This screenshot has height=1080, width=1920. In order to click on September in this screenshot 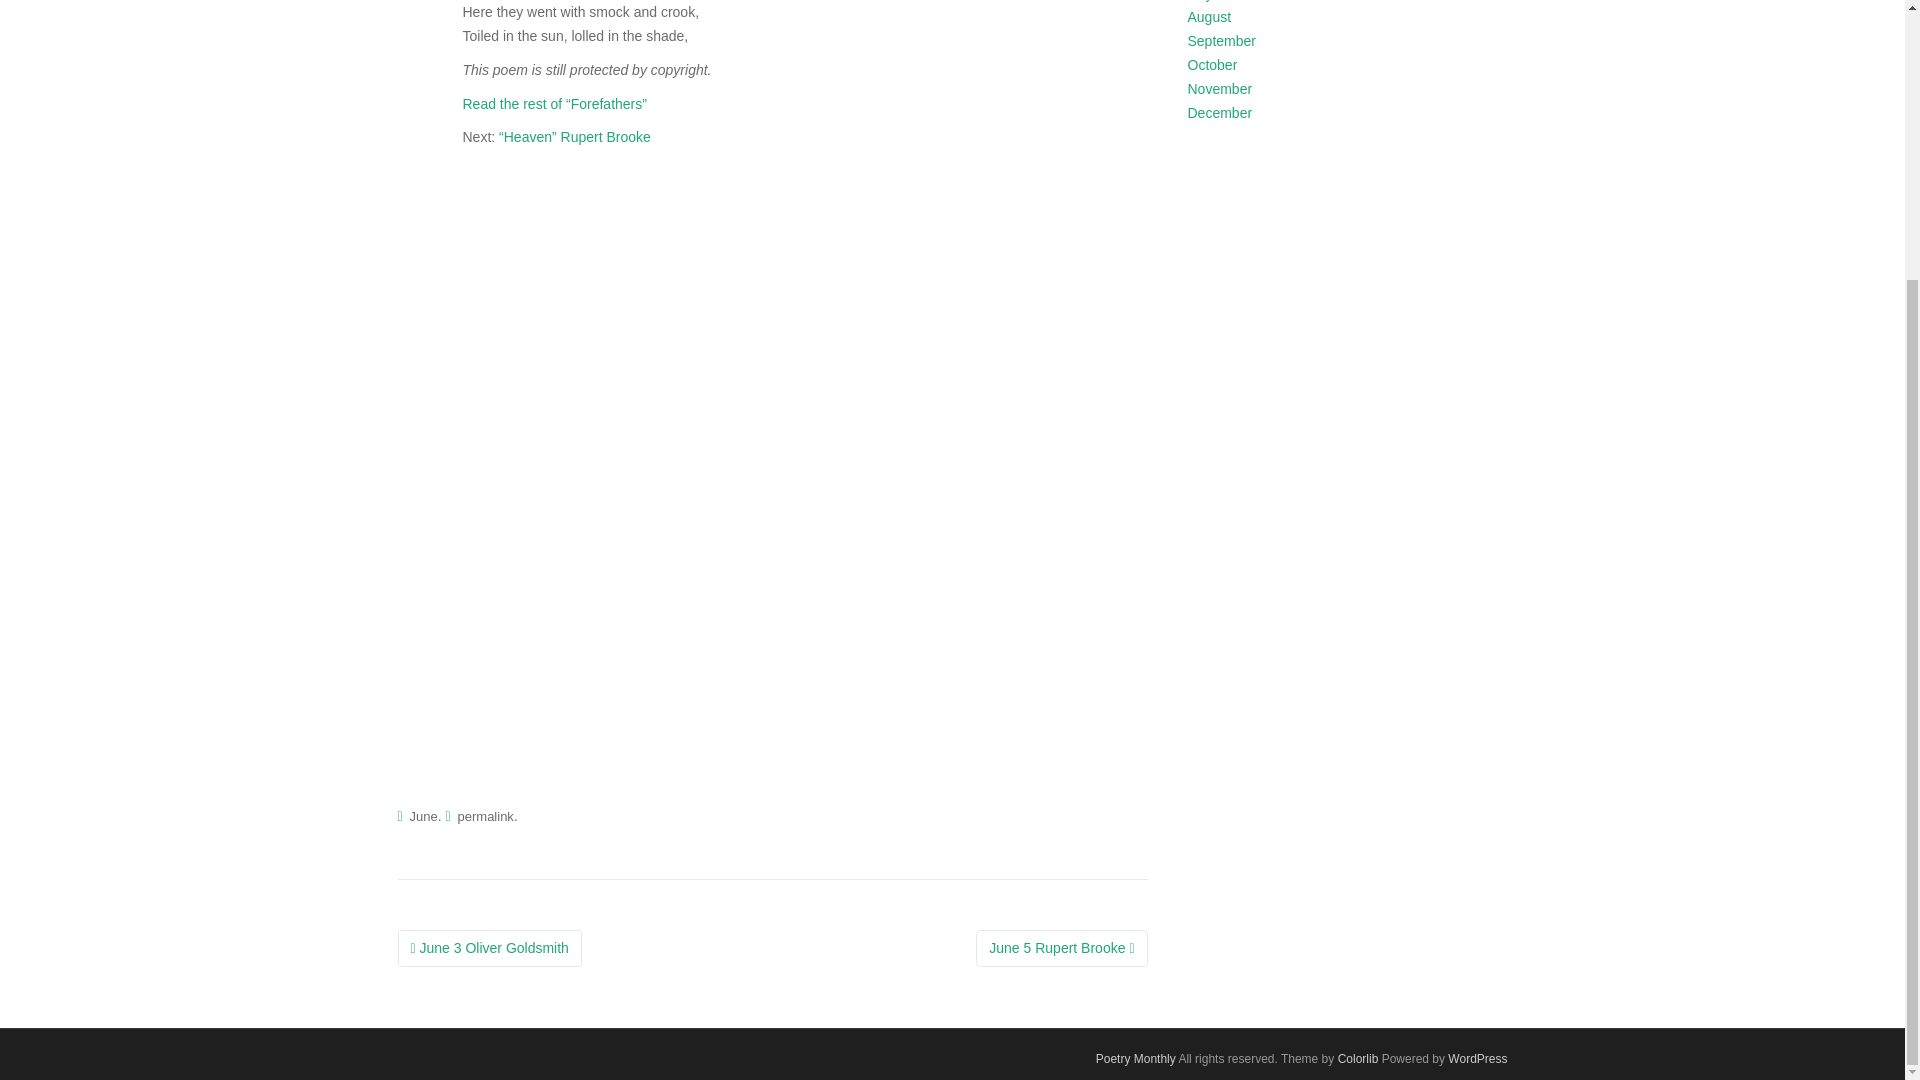, I will do `click(1222, 40)`.